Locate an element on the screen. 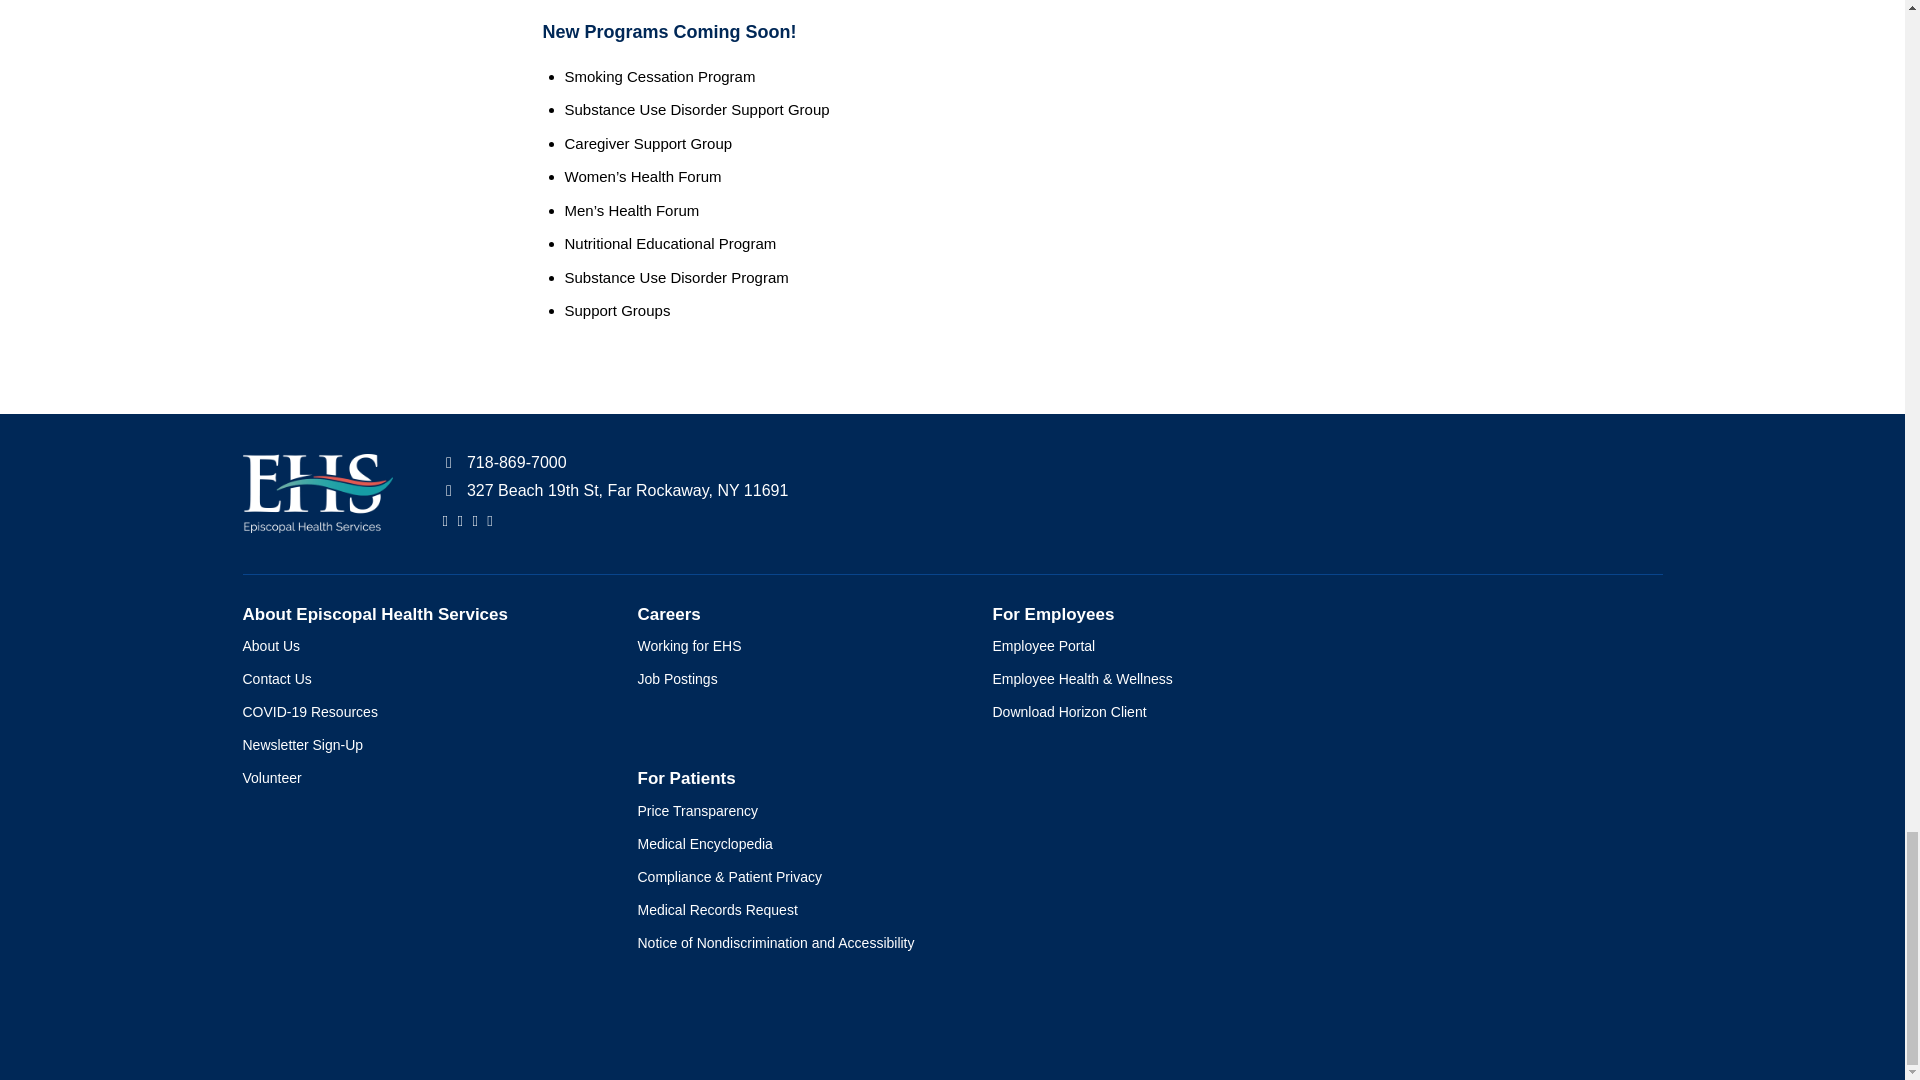 The width and height of the screenshot is (1920, 1080). Volunteer is located at coordinates (419, 778).